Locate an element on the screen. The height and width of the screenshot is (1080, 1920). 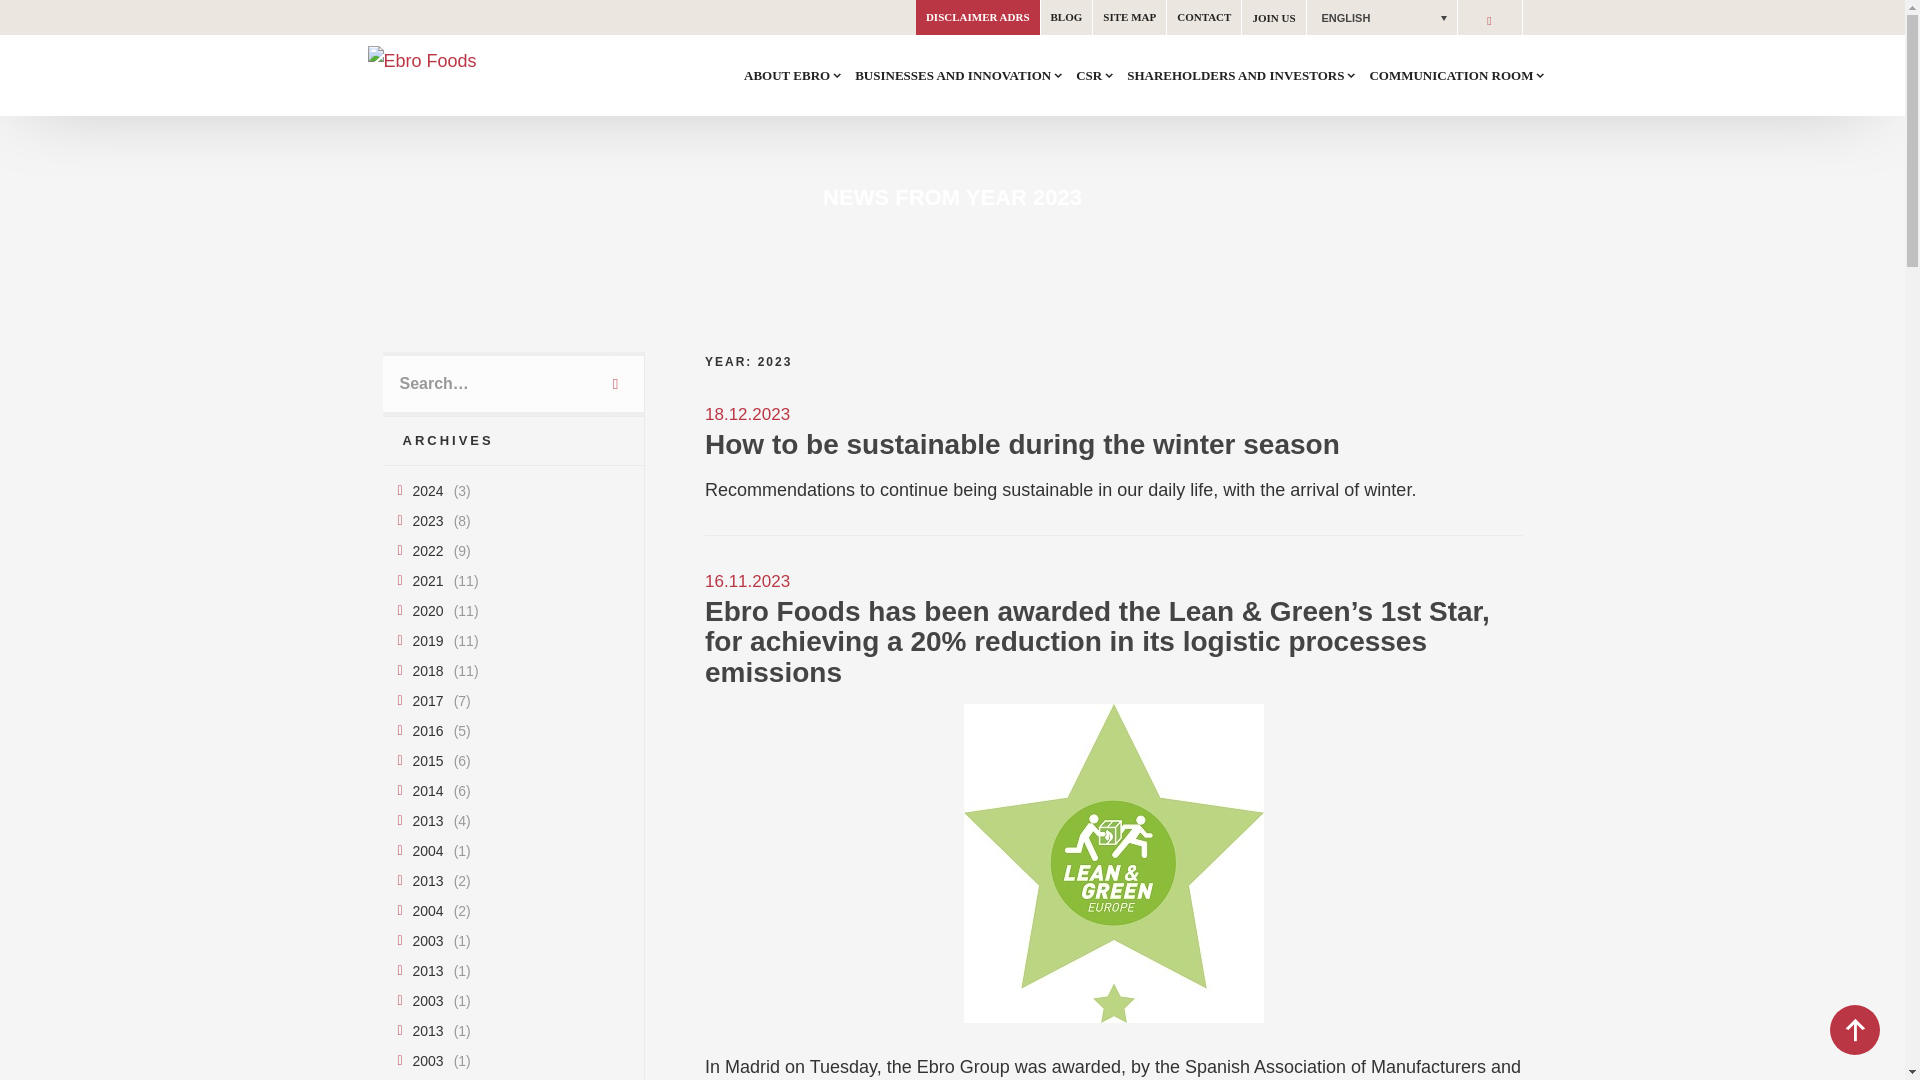
Search for: is located at coordinates (486, 384).